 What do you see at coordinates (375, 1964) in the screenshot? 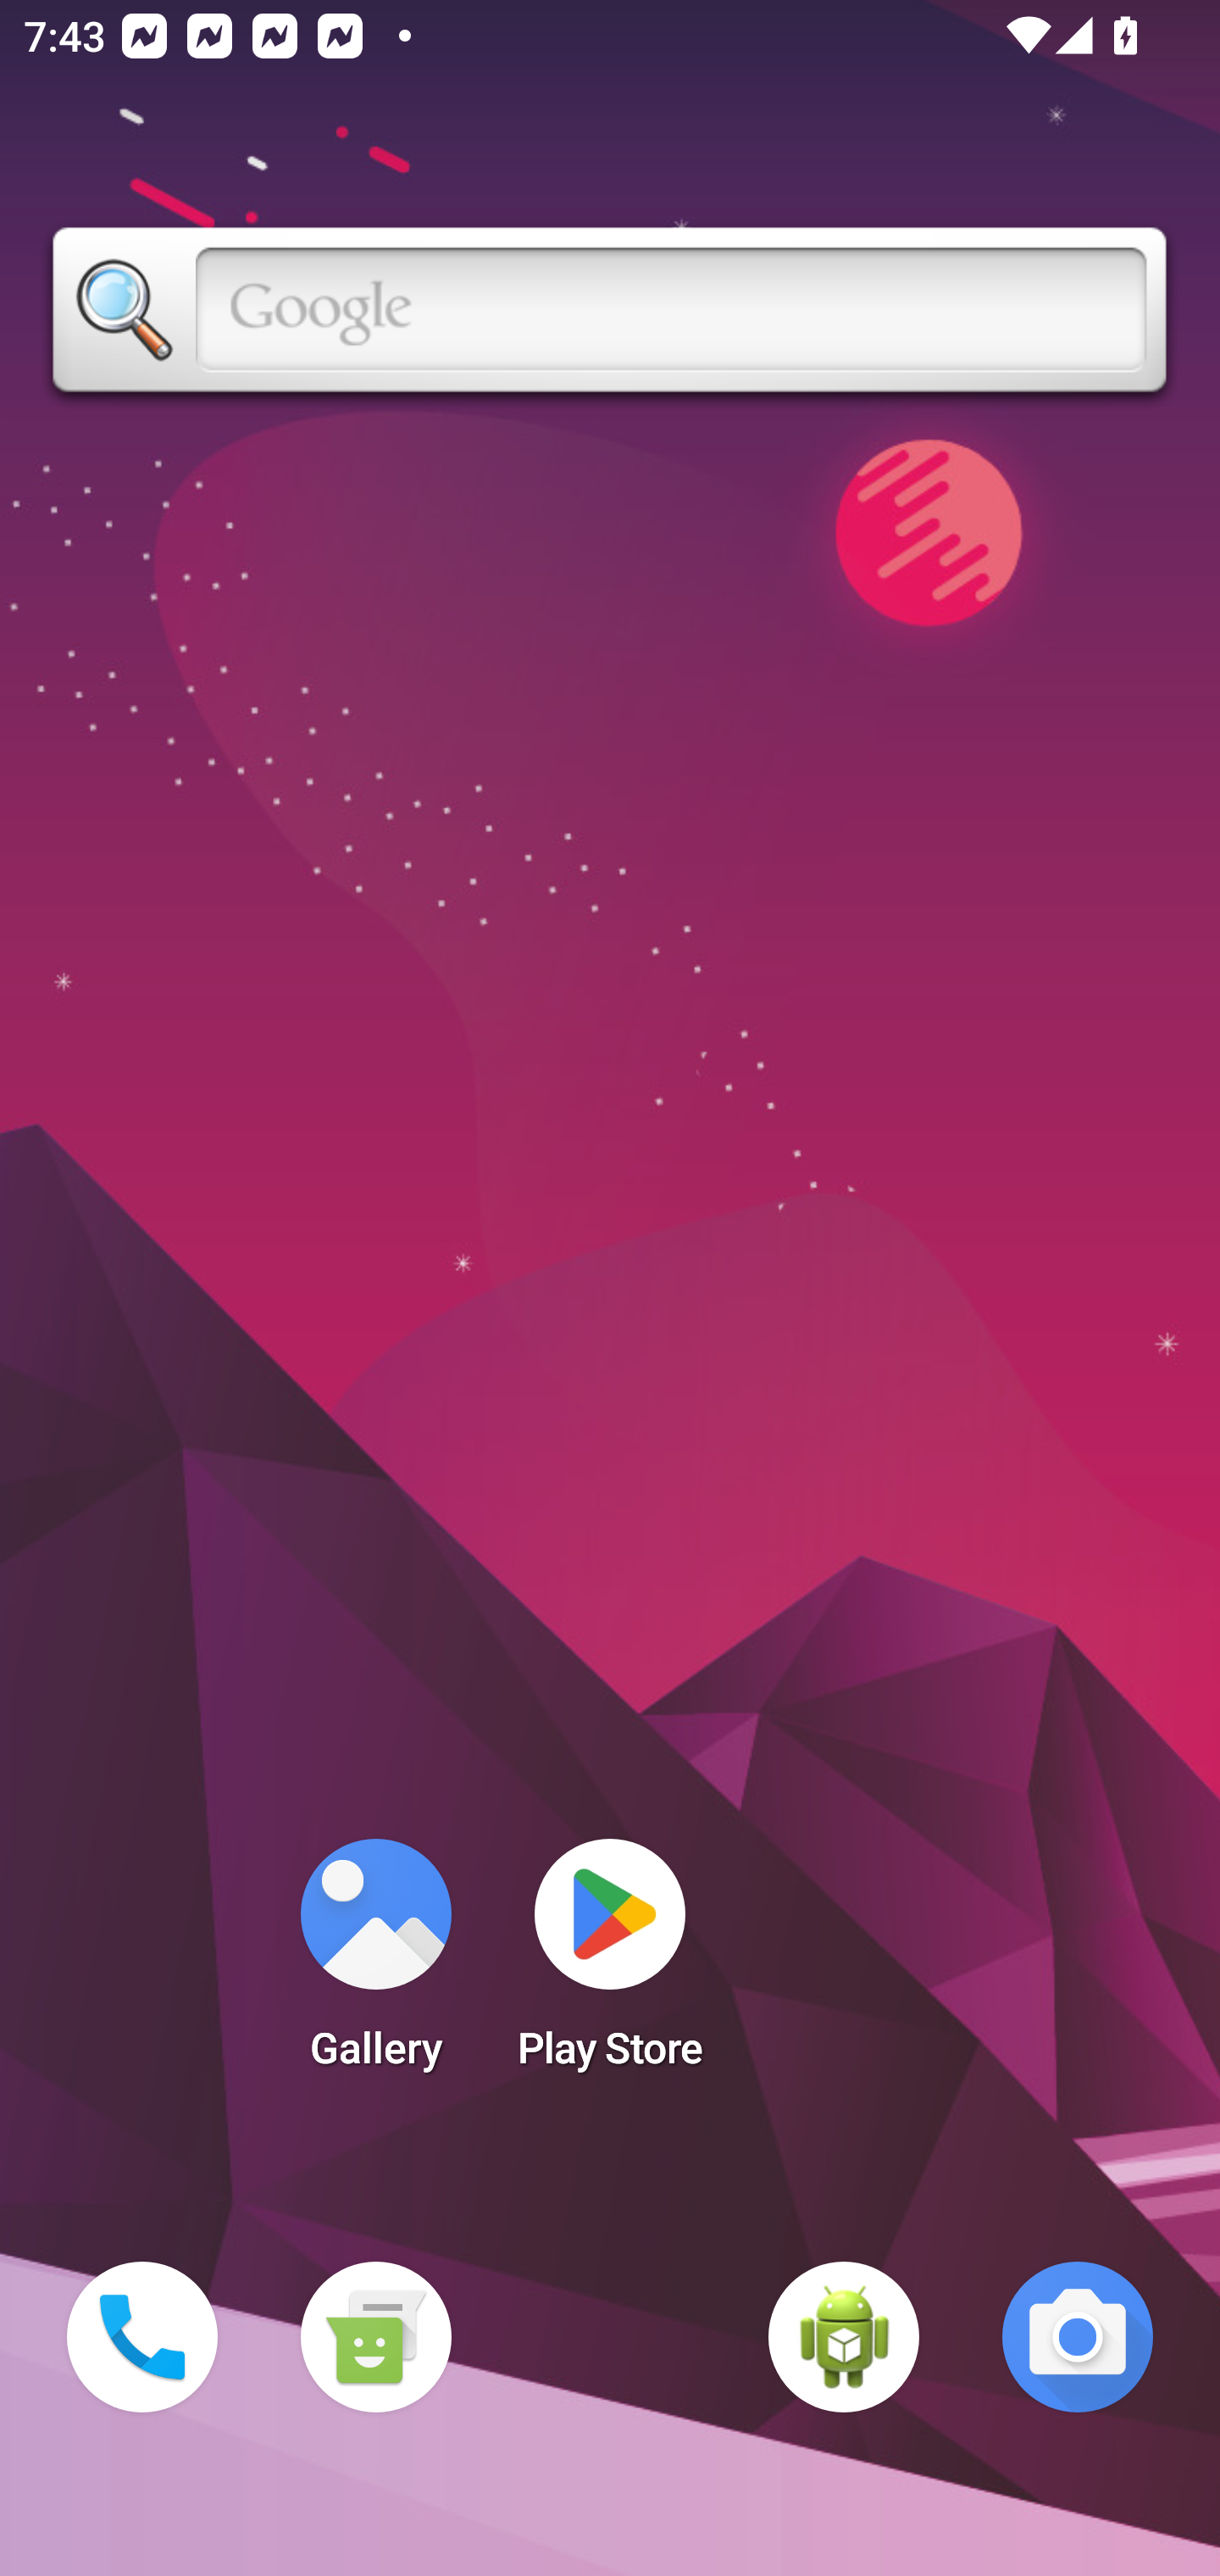
I see `Gallery` at bounding box center [375, 1964].